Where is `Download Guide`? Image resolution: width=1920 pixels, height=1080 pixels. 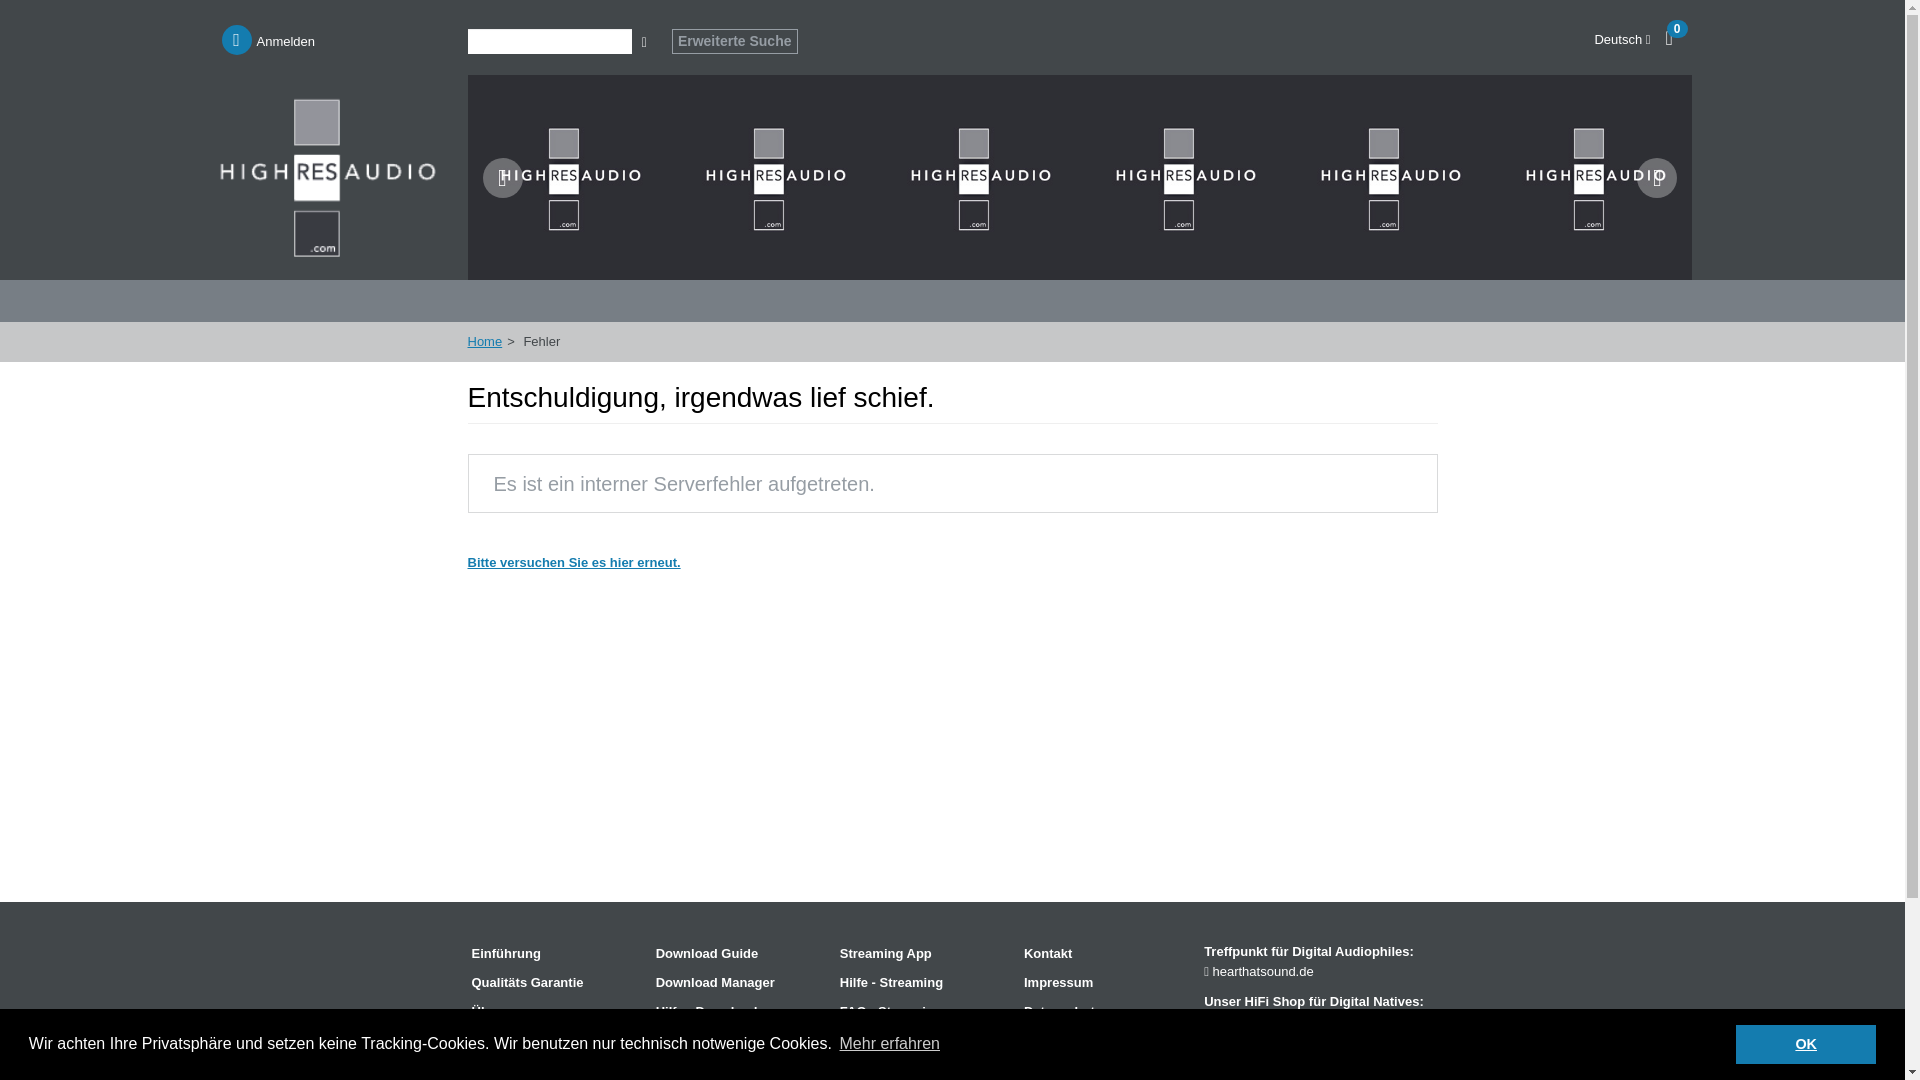 Download Guide is located at coordinates (738, 953).